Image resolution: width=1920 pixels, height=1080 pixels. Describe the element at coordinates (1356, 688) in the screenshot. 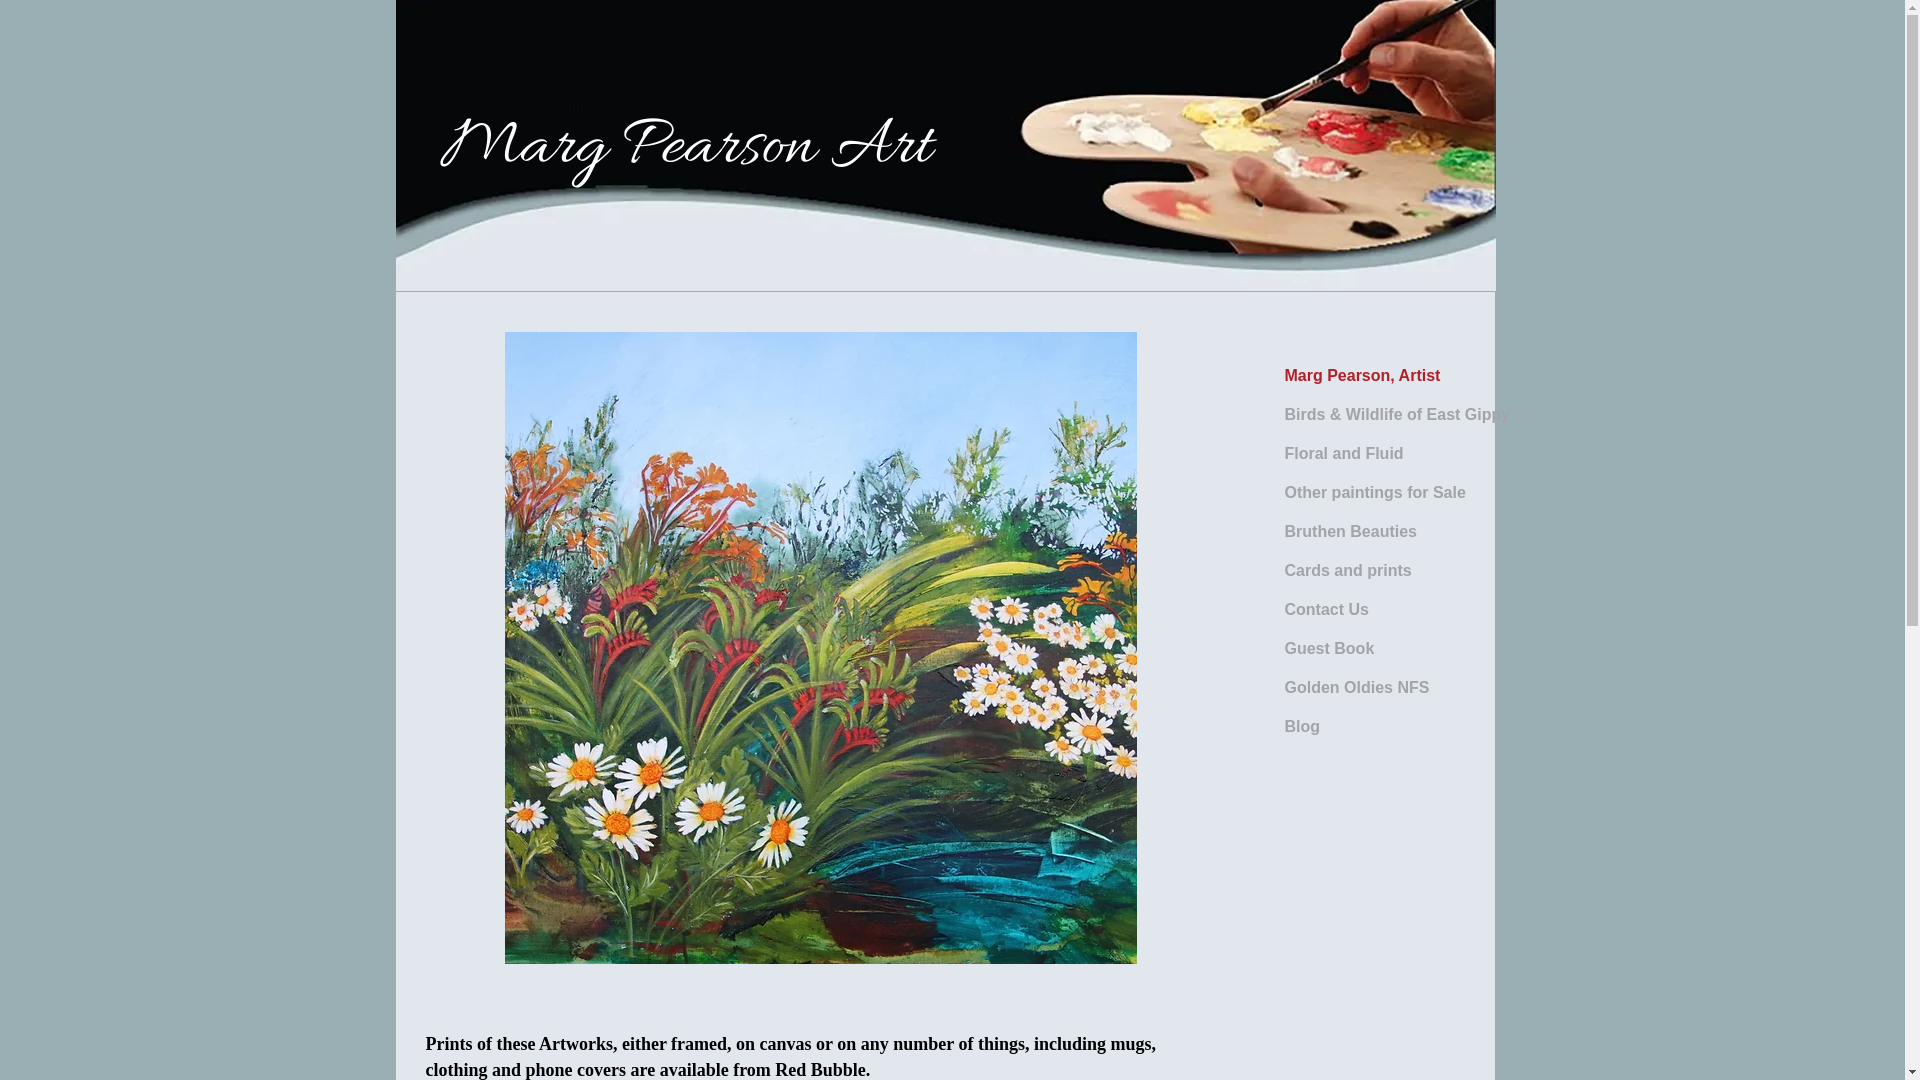

I see `Golden Oldies NFS` at that location.